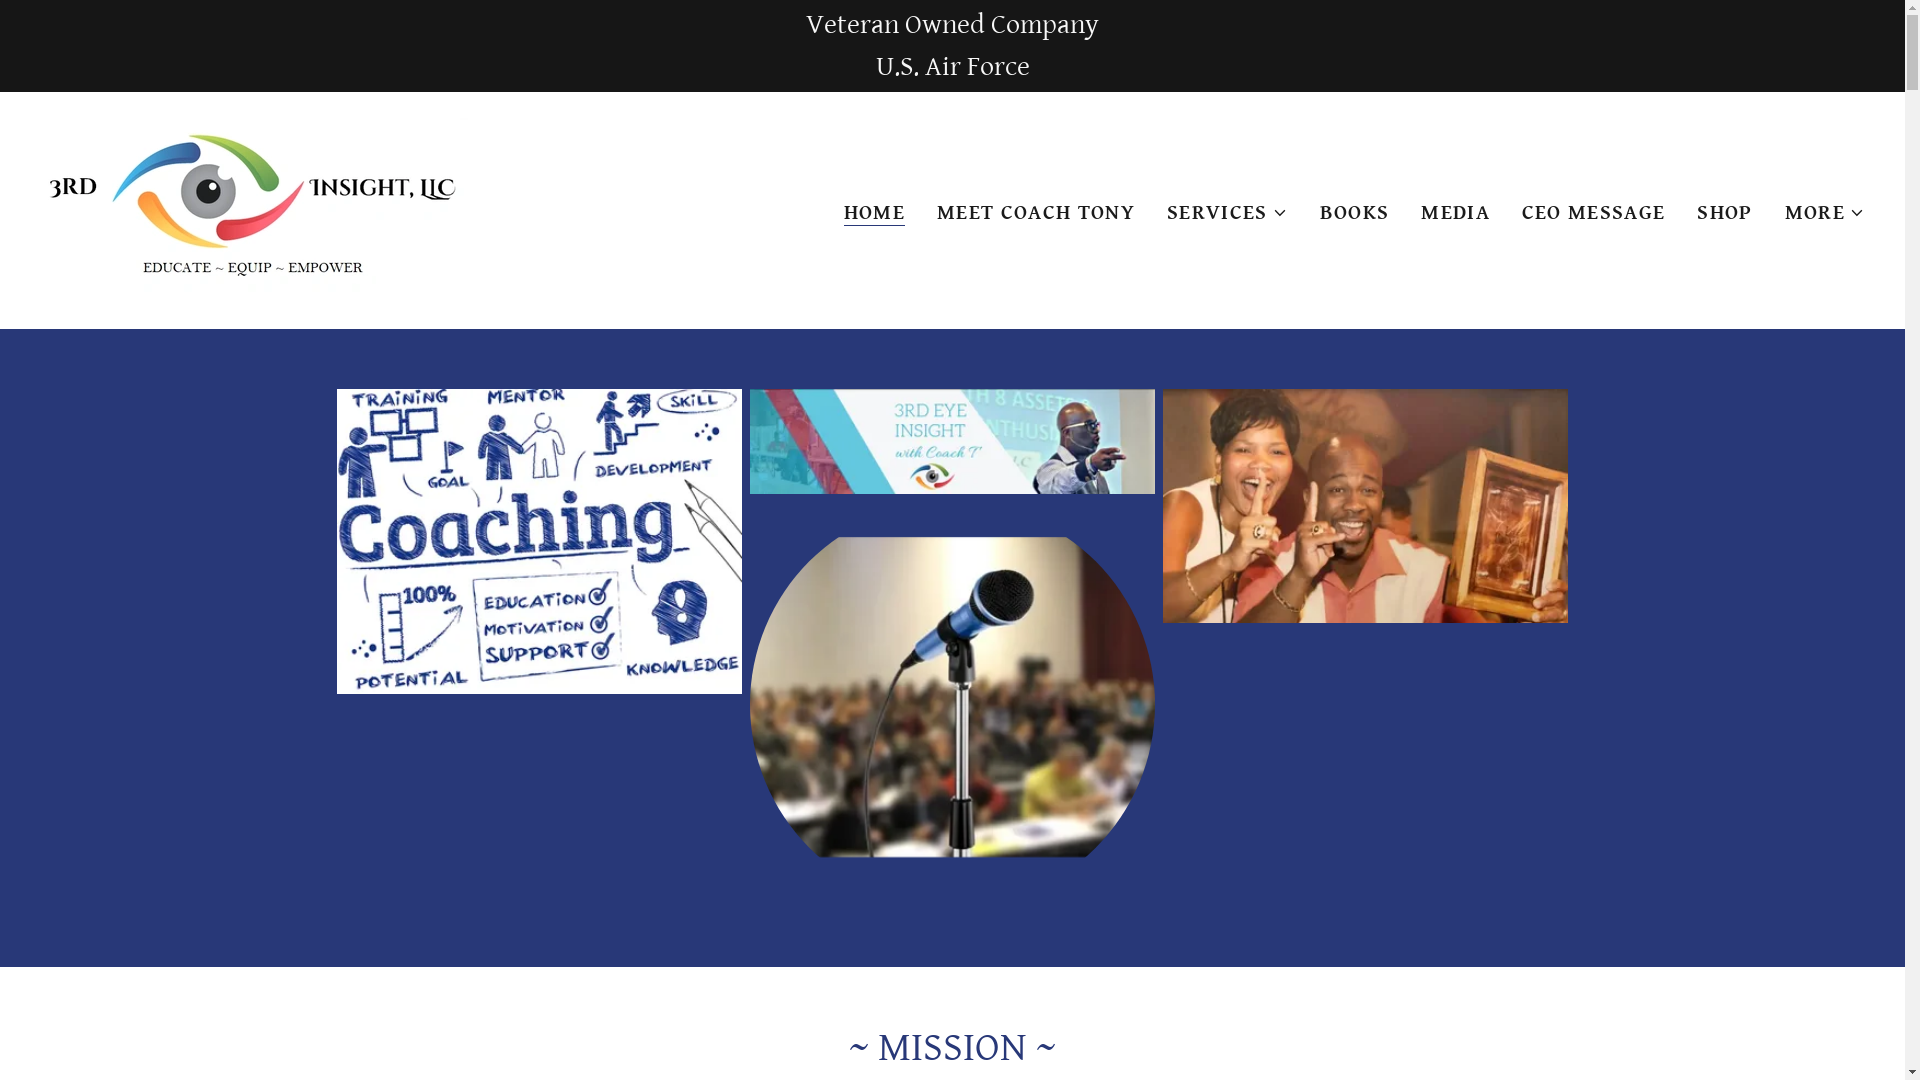 The height and width of the screenshot is (1080, 1920). Describe the element at coordinates (1228, 213) in the screenshot. I see `SERVICES` at that location.